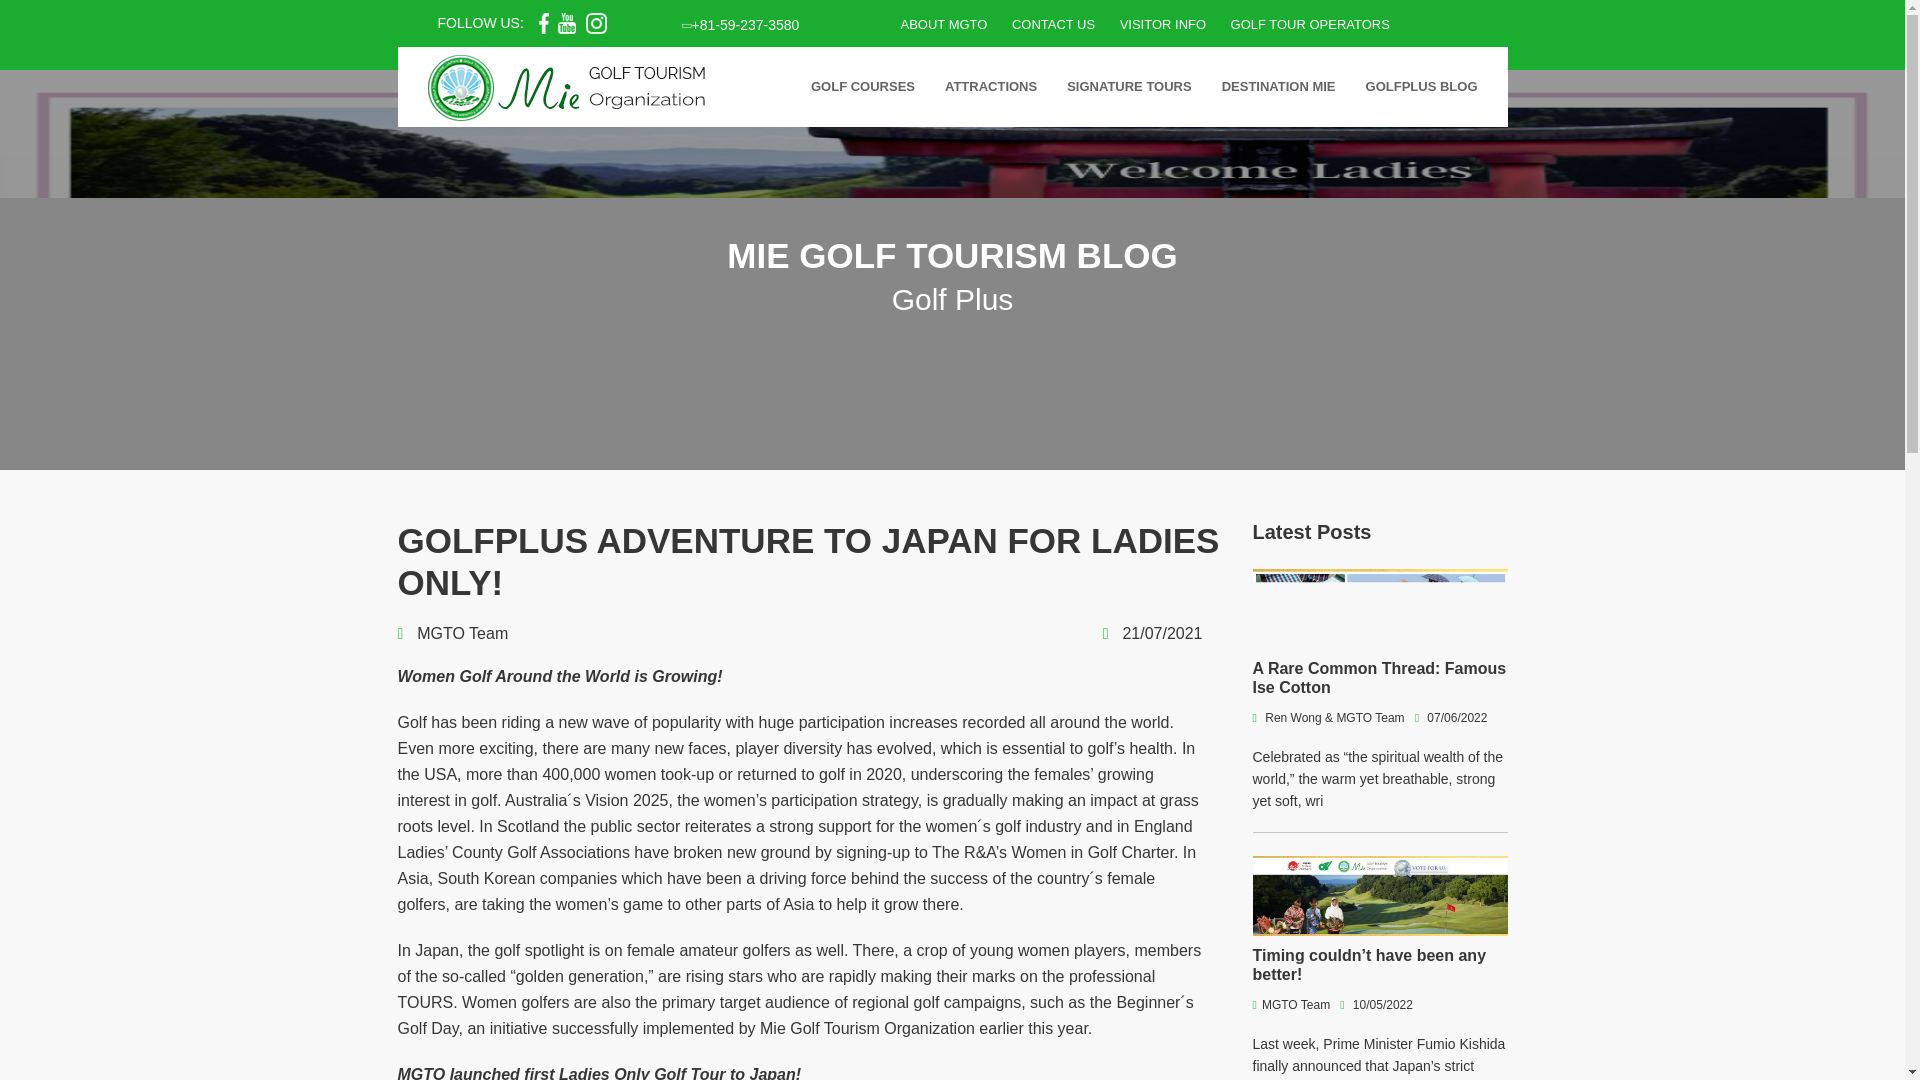 This screenshot has height=1080, width=1920. What do you see at coordinates (1379, 677) in the screenshot?
I see `A Rare Common Thread: Famous Ise Cotton` at bounding box center [1379, 677].